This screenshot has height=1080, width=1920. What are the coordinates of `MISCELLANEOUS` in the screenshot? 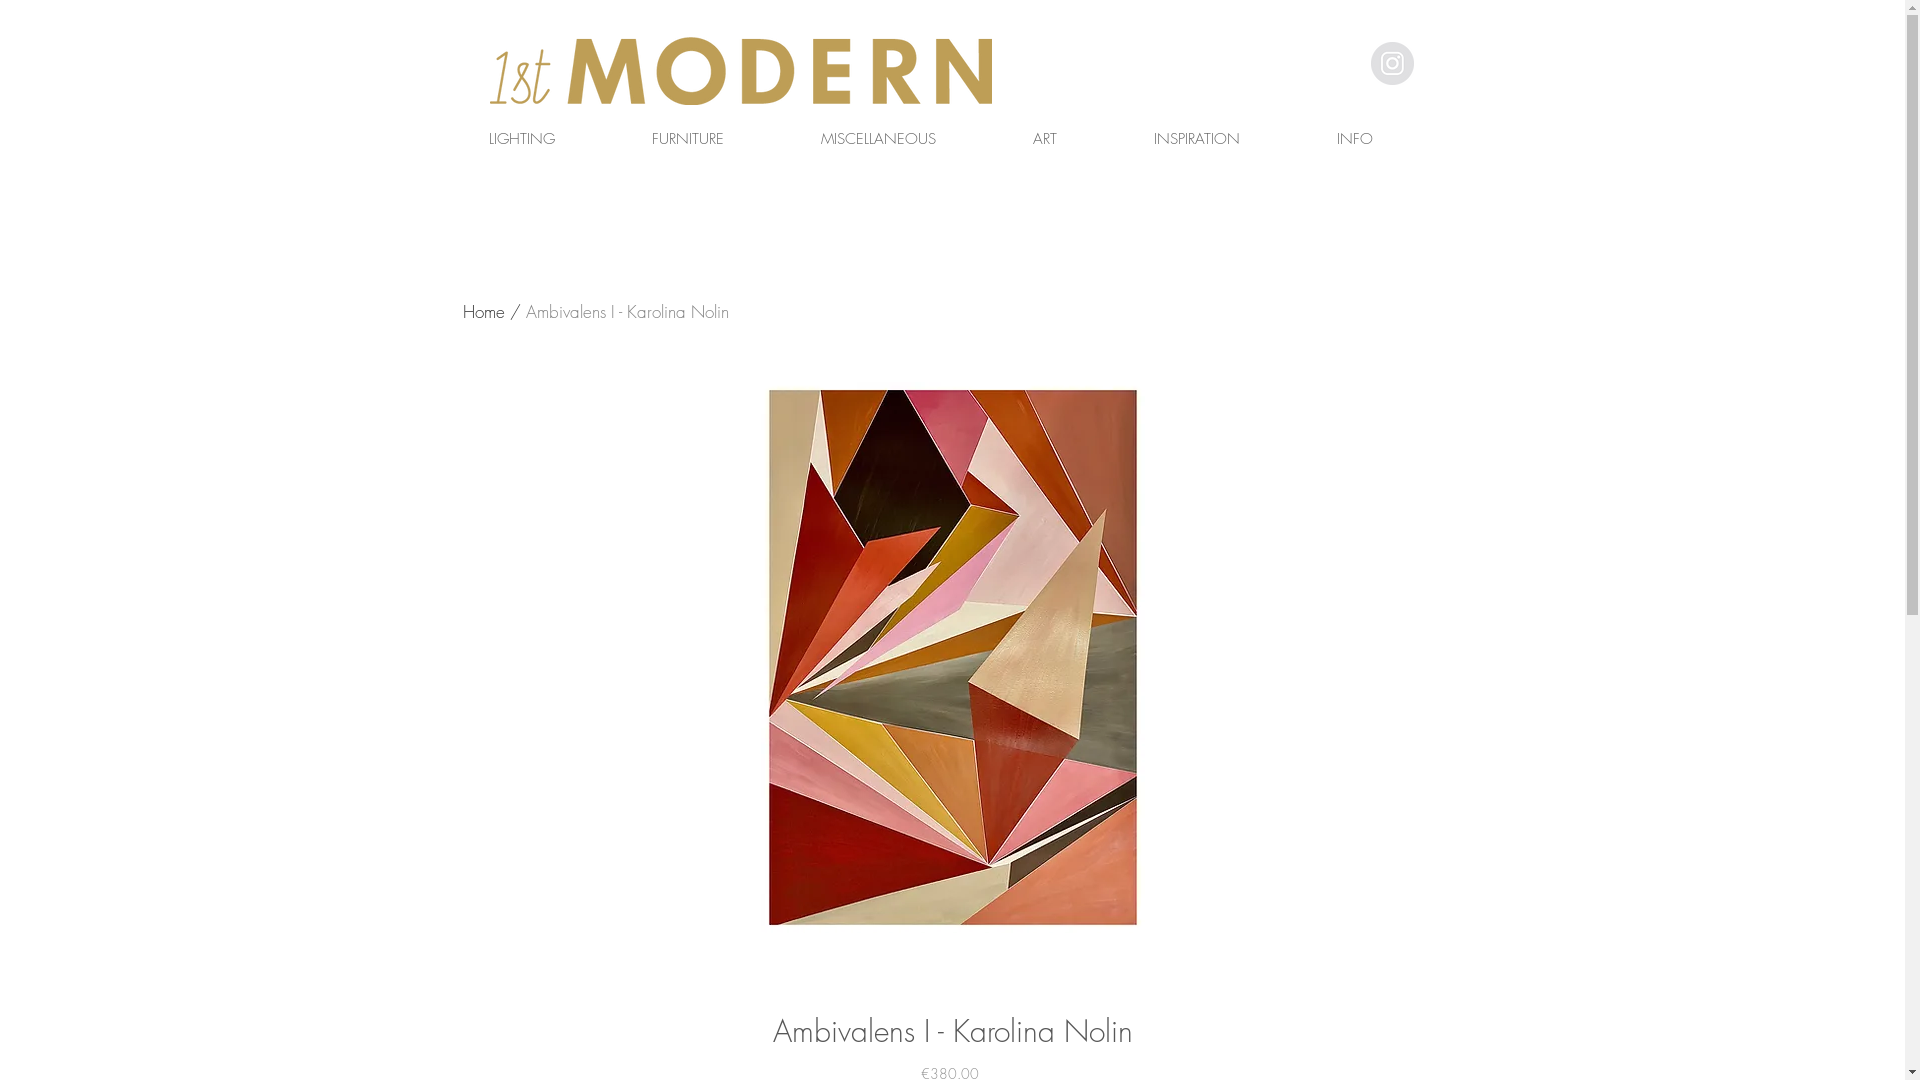 It's located at (878, 139).